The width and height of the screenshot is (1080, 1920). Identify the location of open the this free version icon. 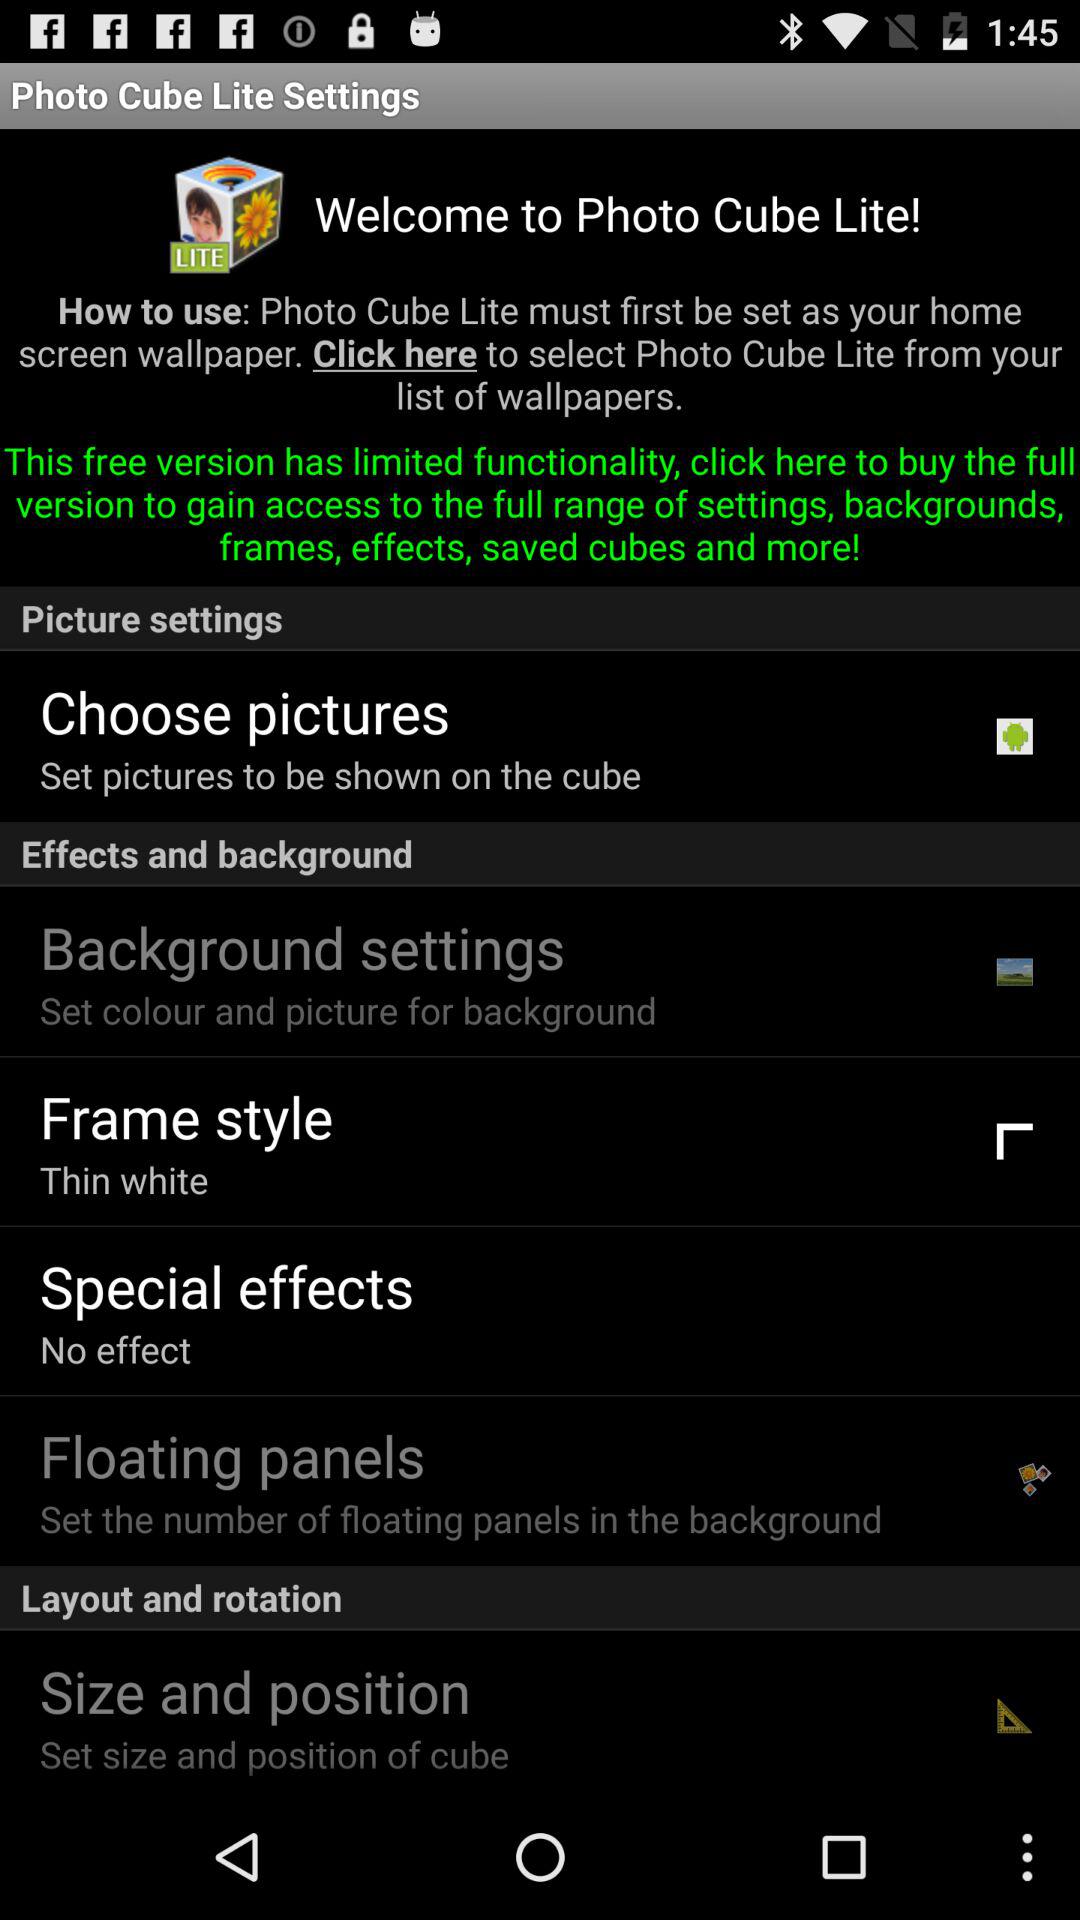
(540, 510).